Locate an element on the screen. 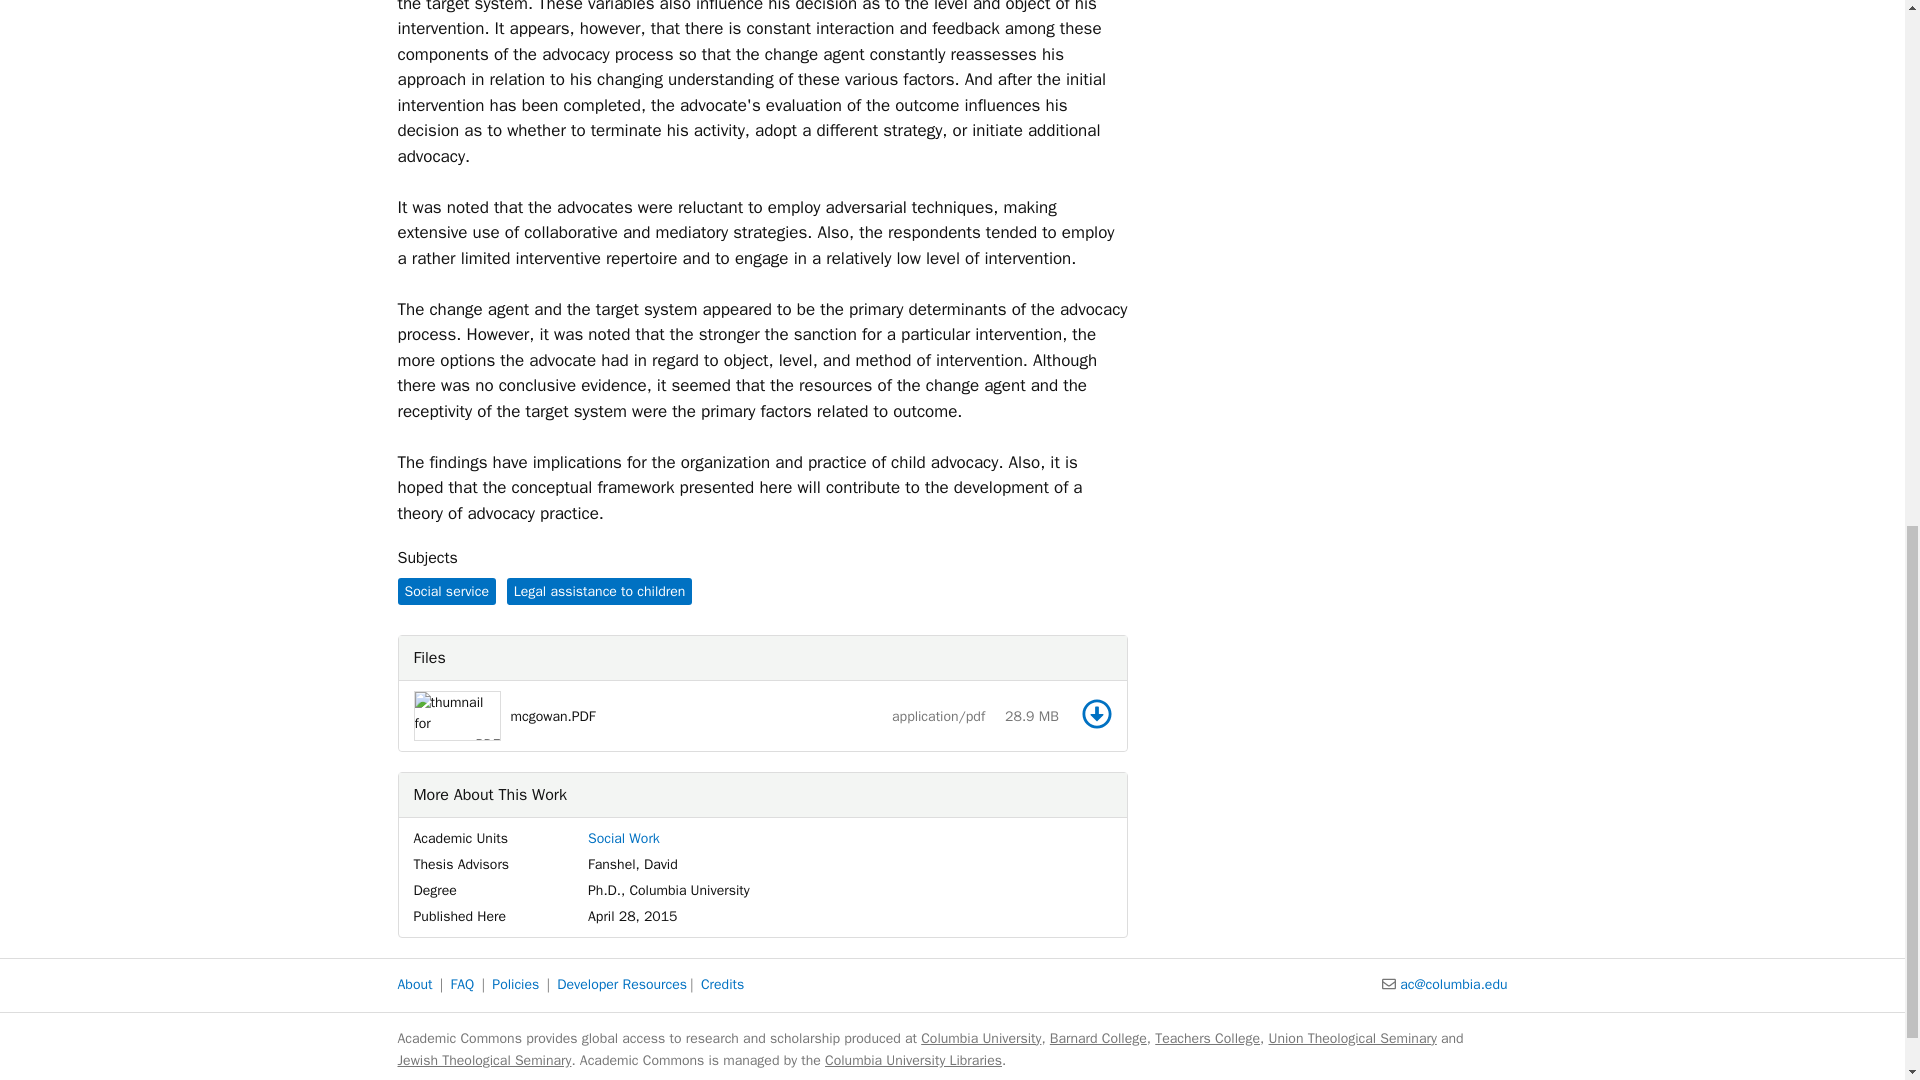  Teachers College is located at coordinates (1207, 1038).